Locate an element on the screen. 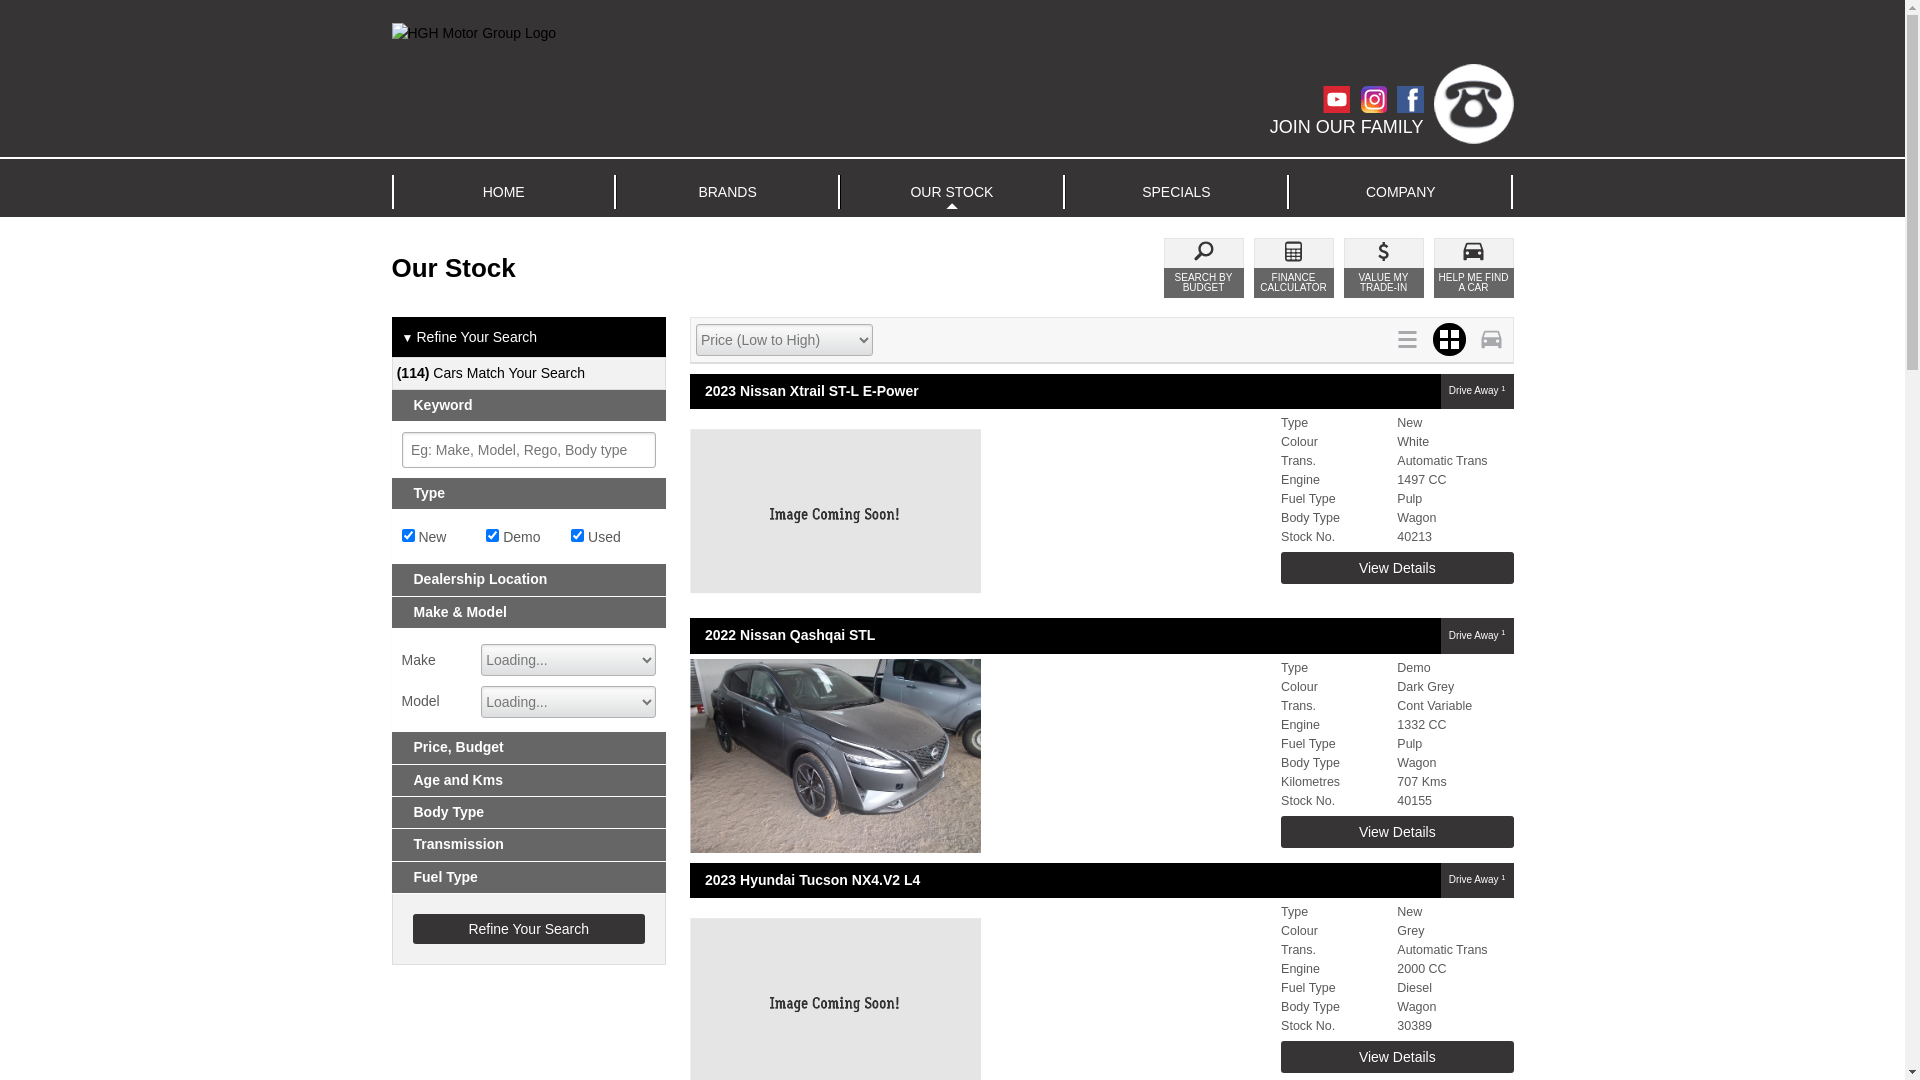 This screenshot has width=1920, height=1080. Refine Your Search is located at coordinates (528, 929).